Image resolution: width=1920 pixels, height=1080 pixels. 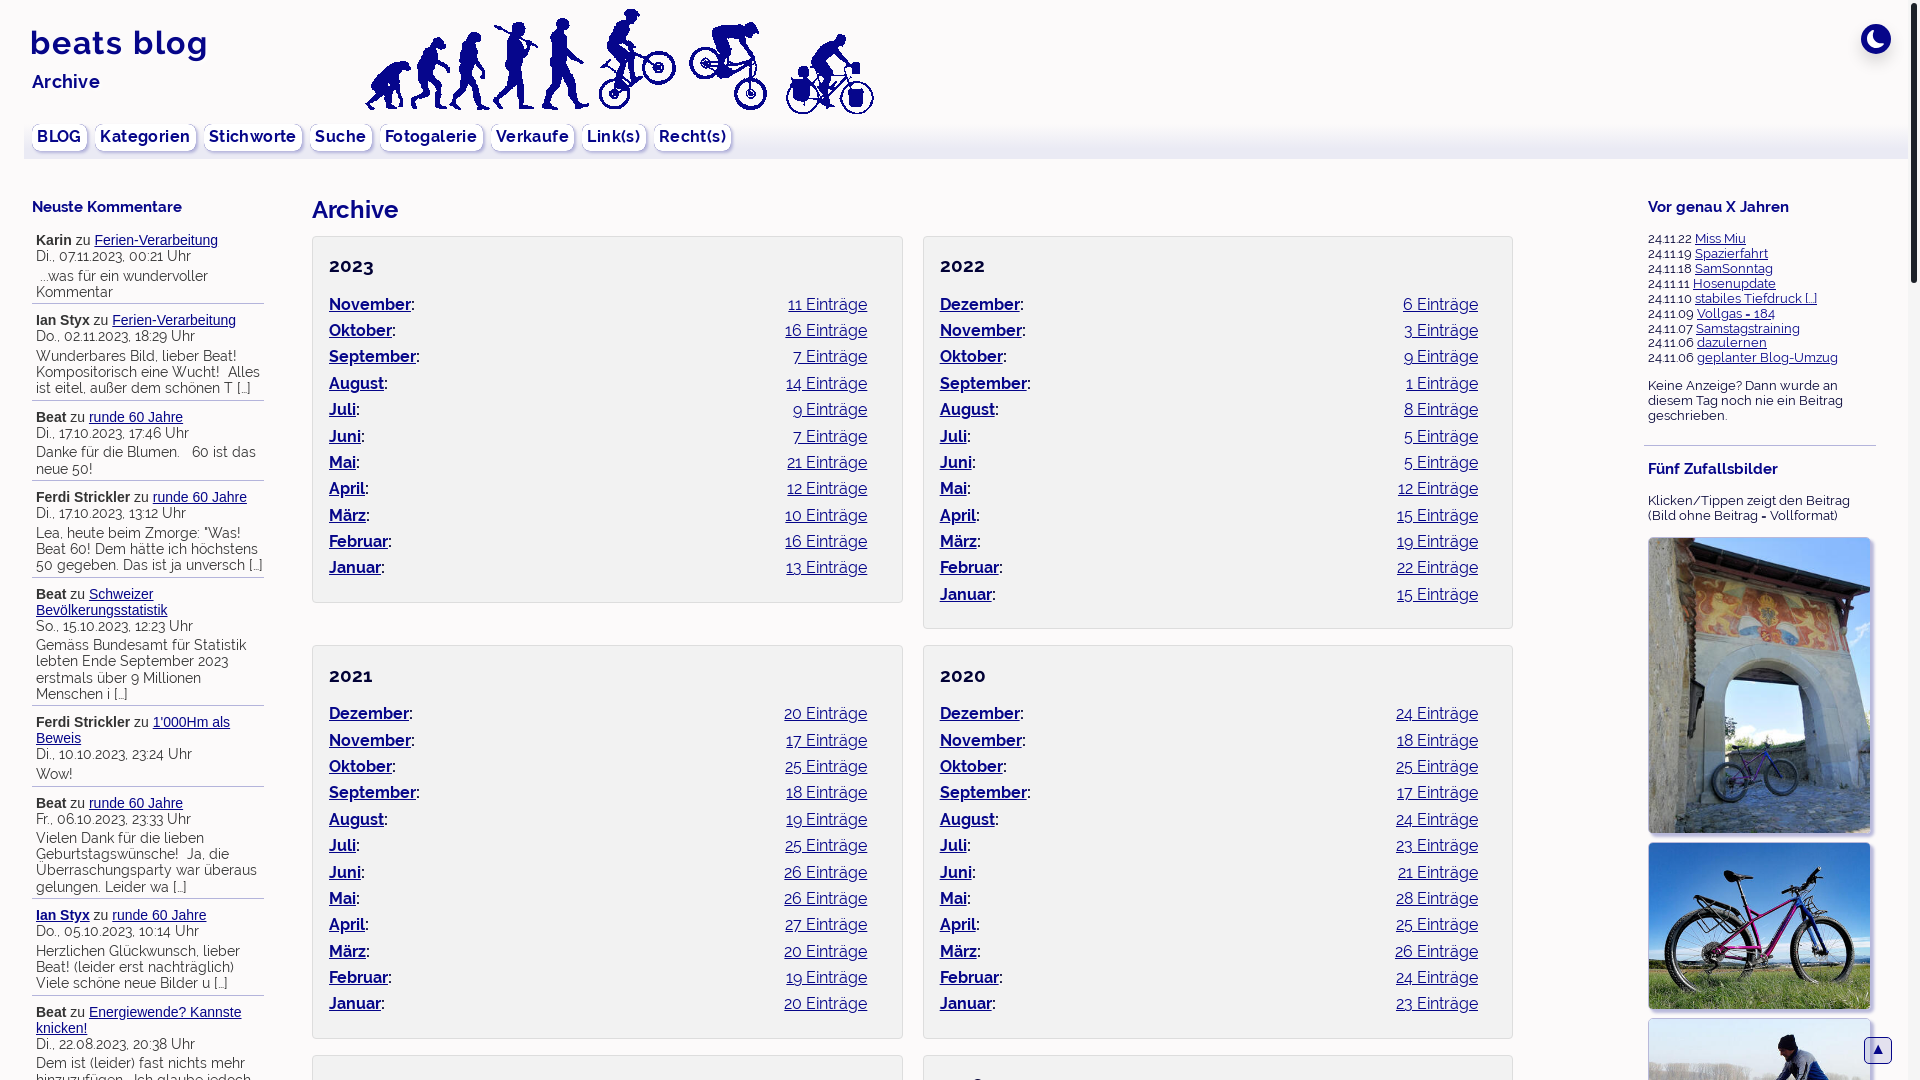 What do you see at coordinates (954, 898) in the screenshot?
I see `Mai` at bounding box center [954, 898].